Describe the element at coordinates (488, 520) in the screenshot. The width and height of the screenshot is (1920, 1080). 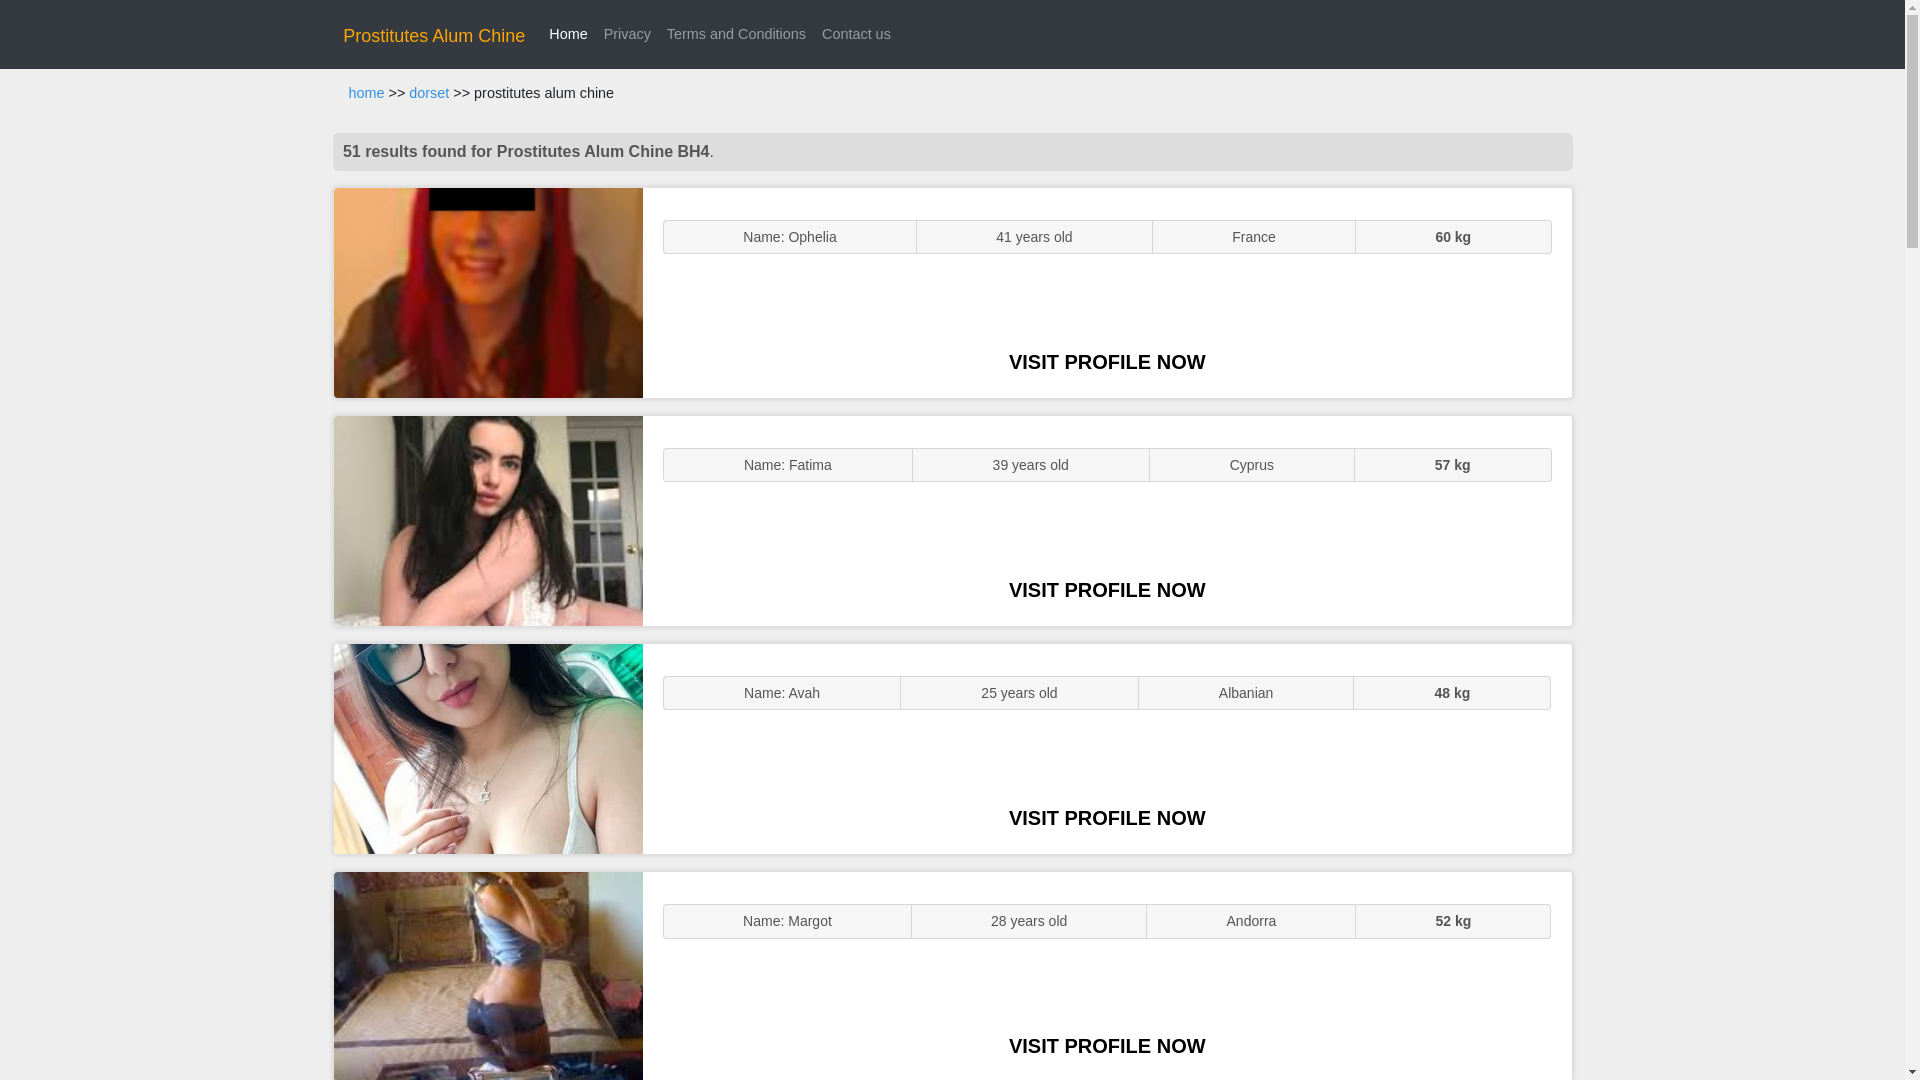
I see `GFE` at that location.